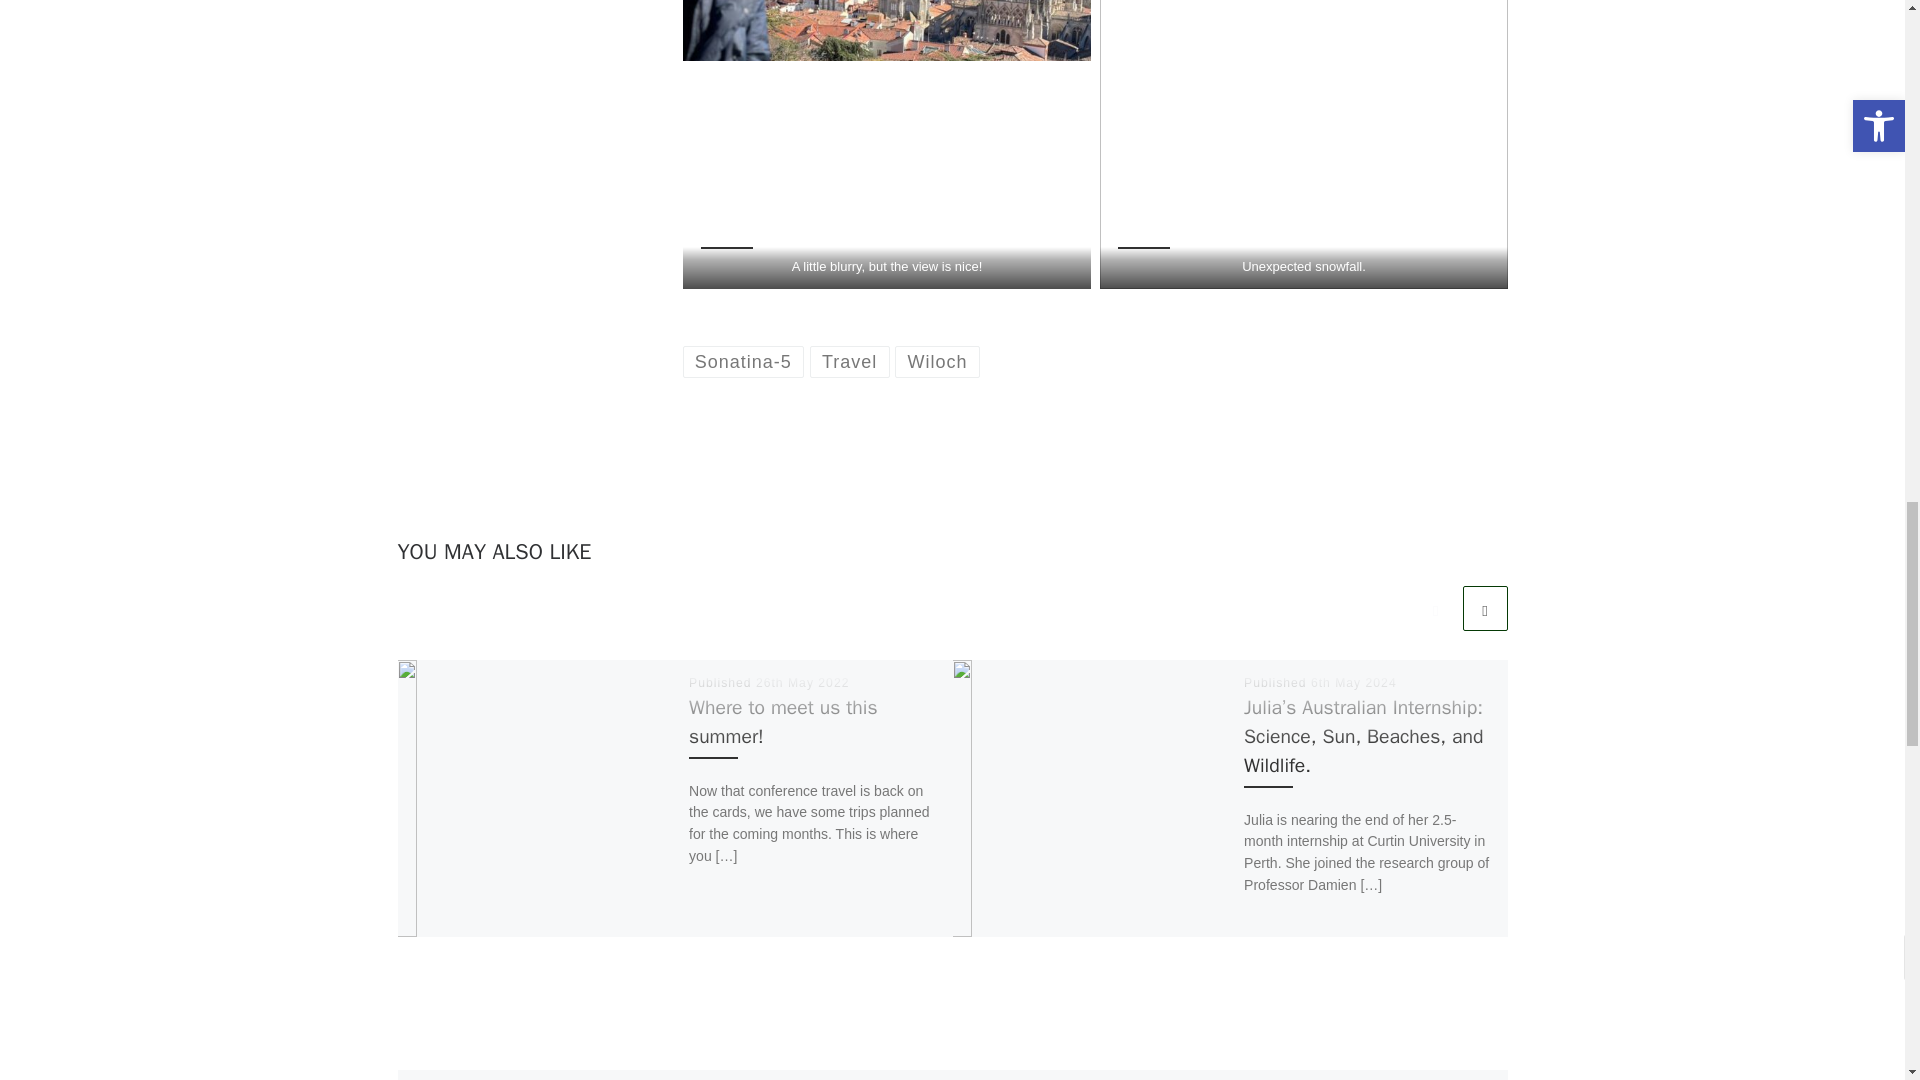  I want to click on View all posts in Wiloch, so click(936, 360).